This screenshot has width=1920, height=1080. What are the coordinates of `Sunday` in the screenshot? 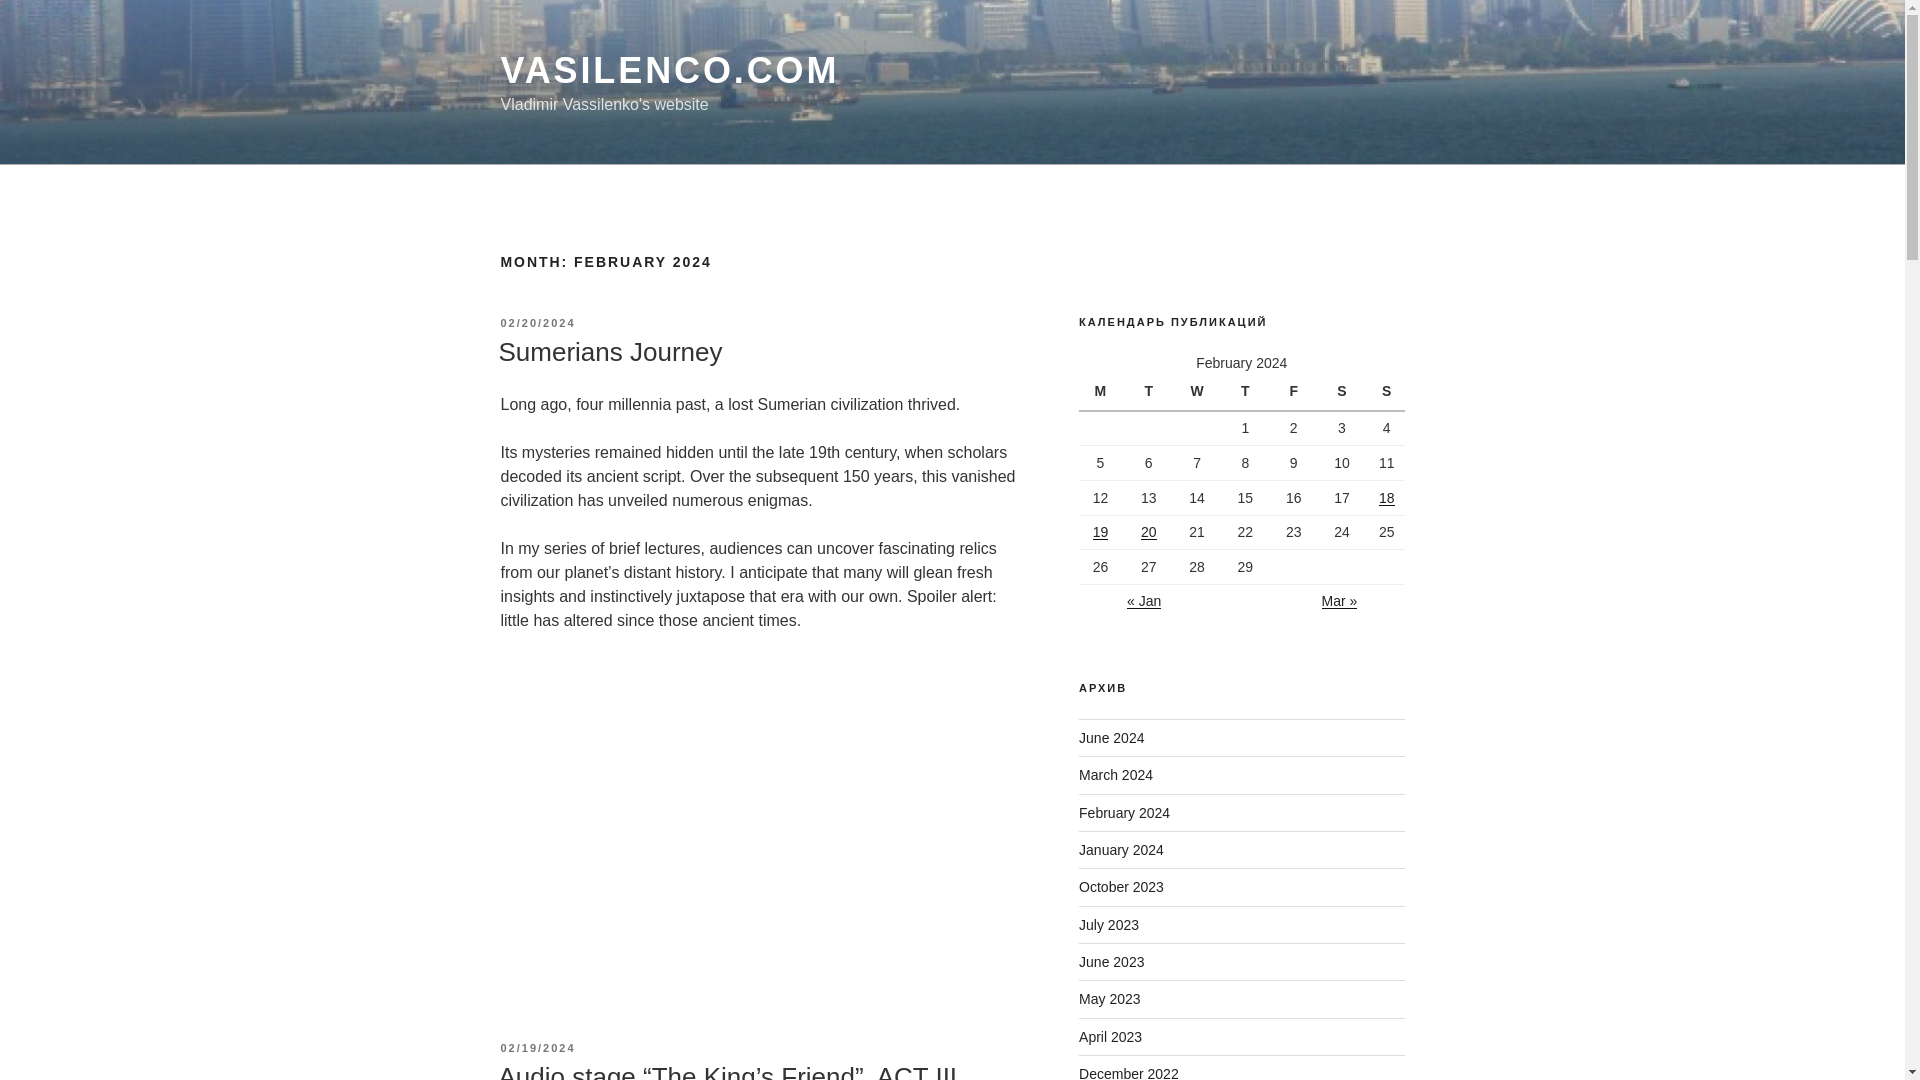 It's located at (1386, 392).